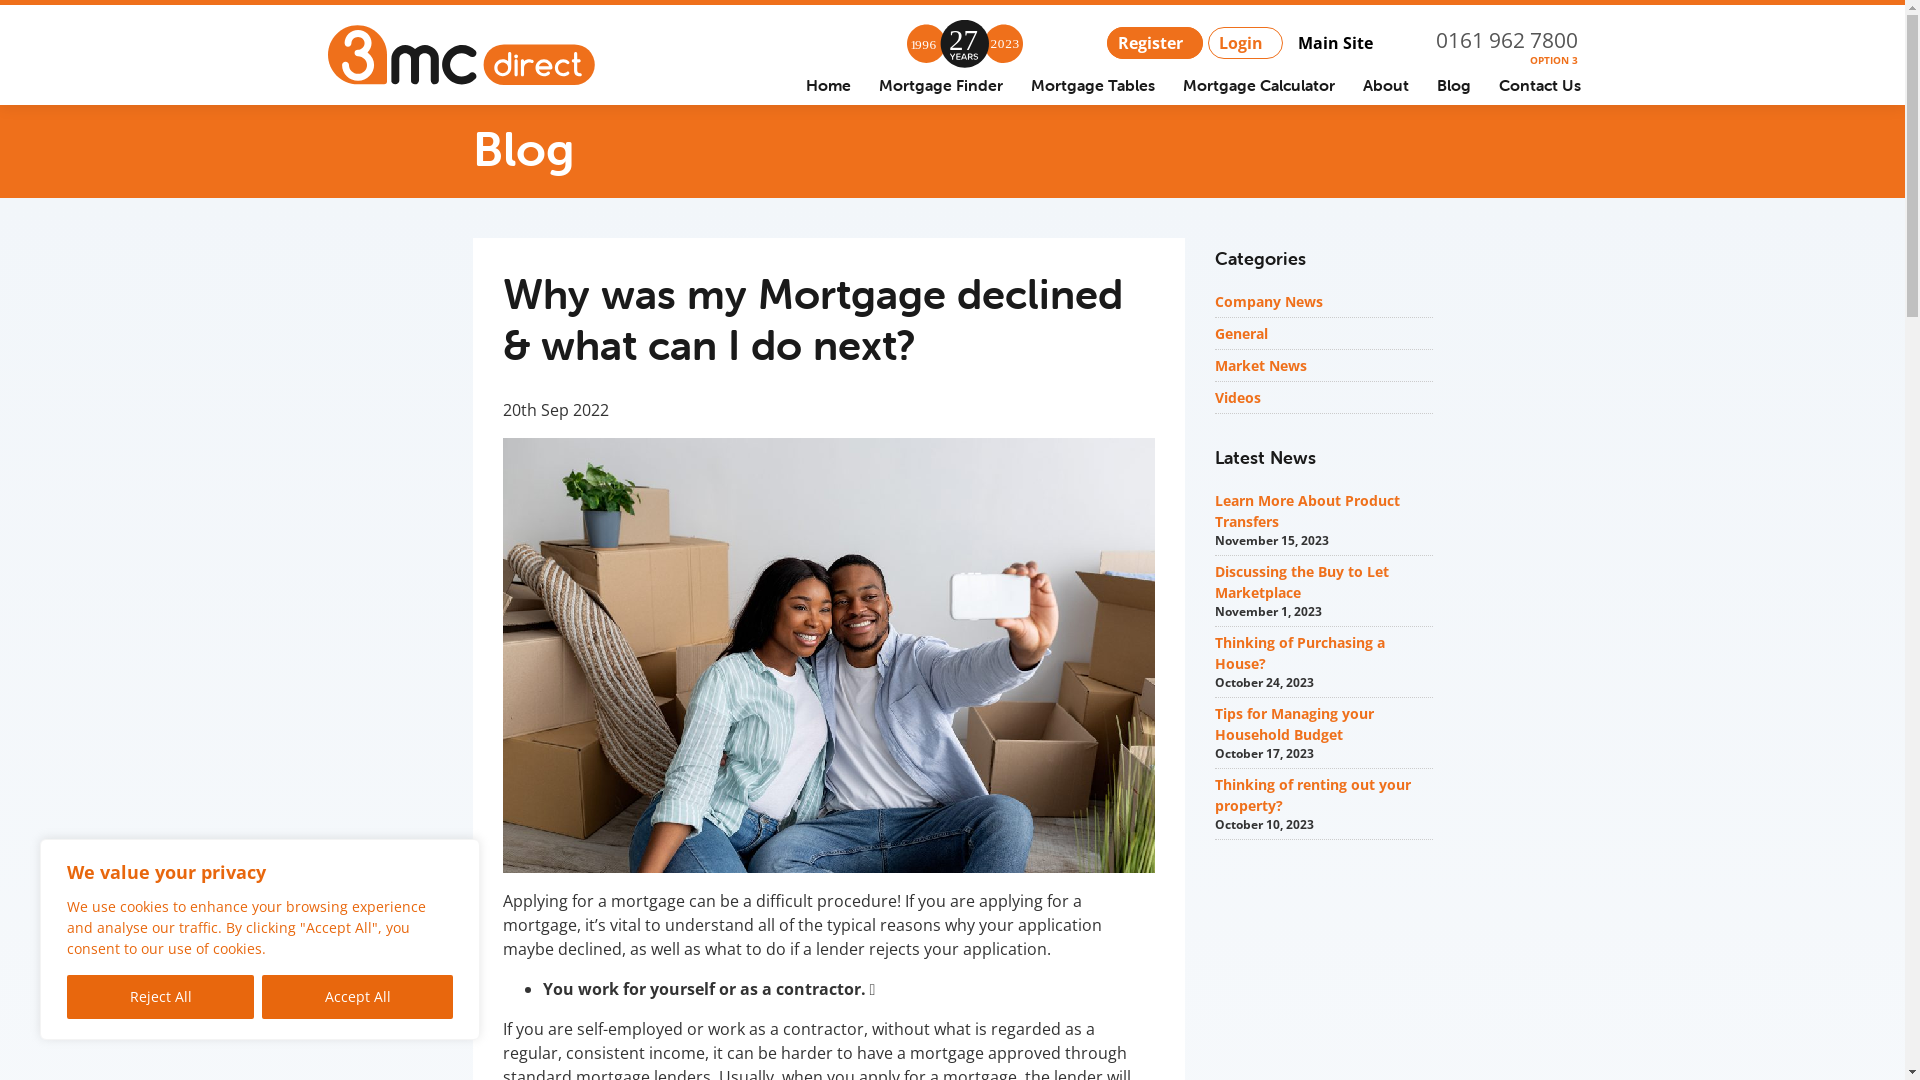  Describe the element at coordinates (160, 997) in the screenshot. I see `Reject All` at that location.